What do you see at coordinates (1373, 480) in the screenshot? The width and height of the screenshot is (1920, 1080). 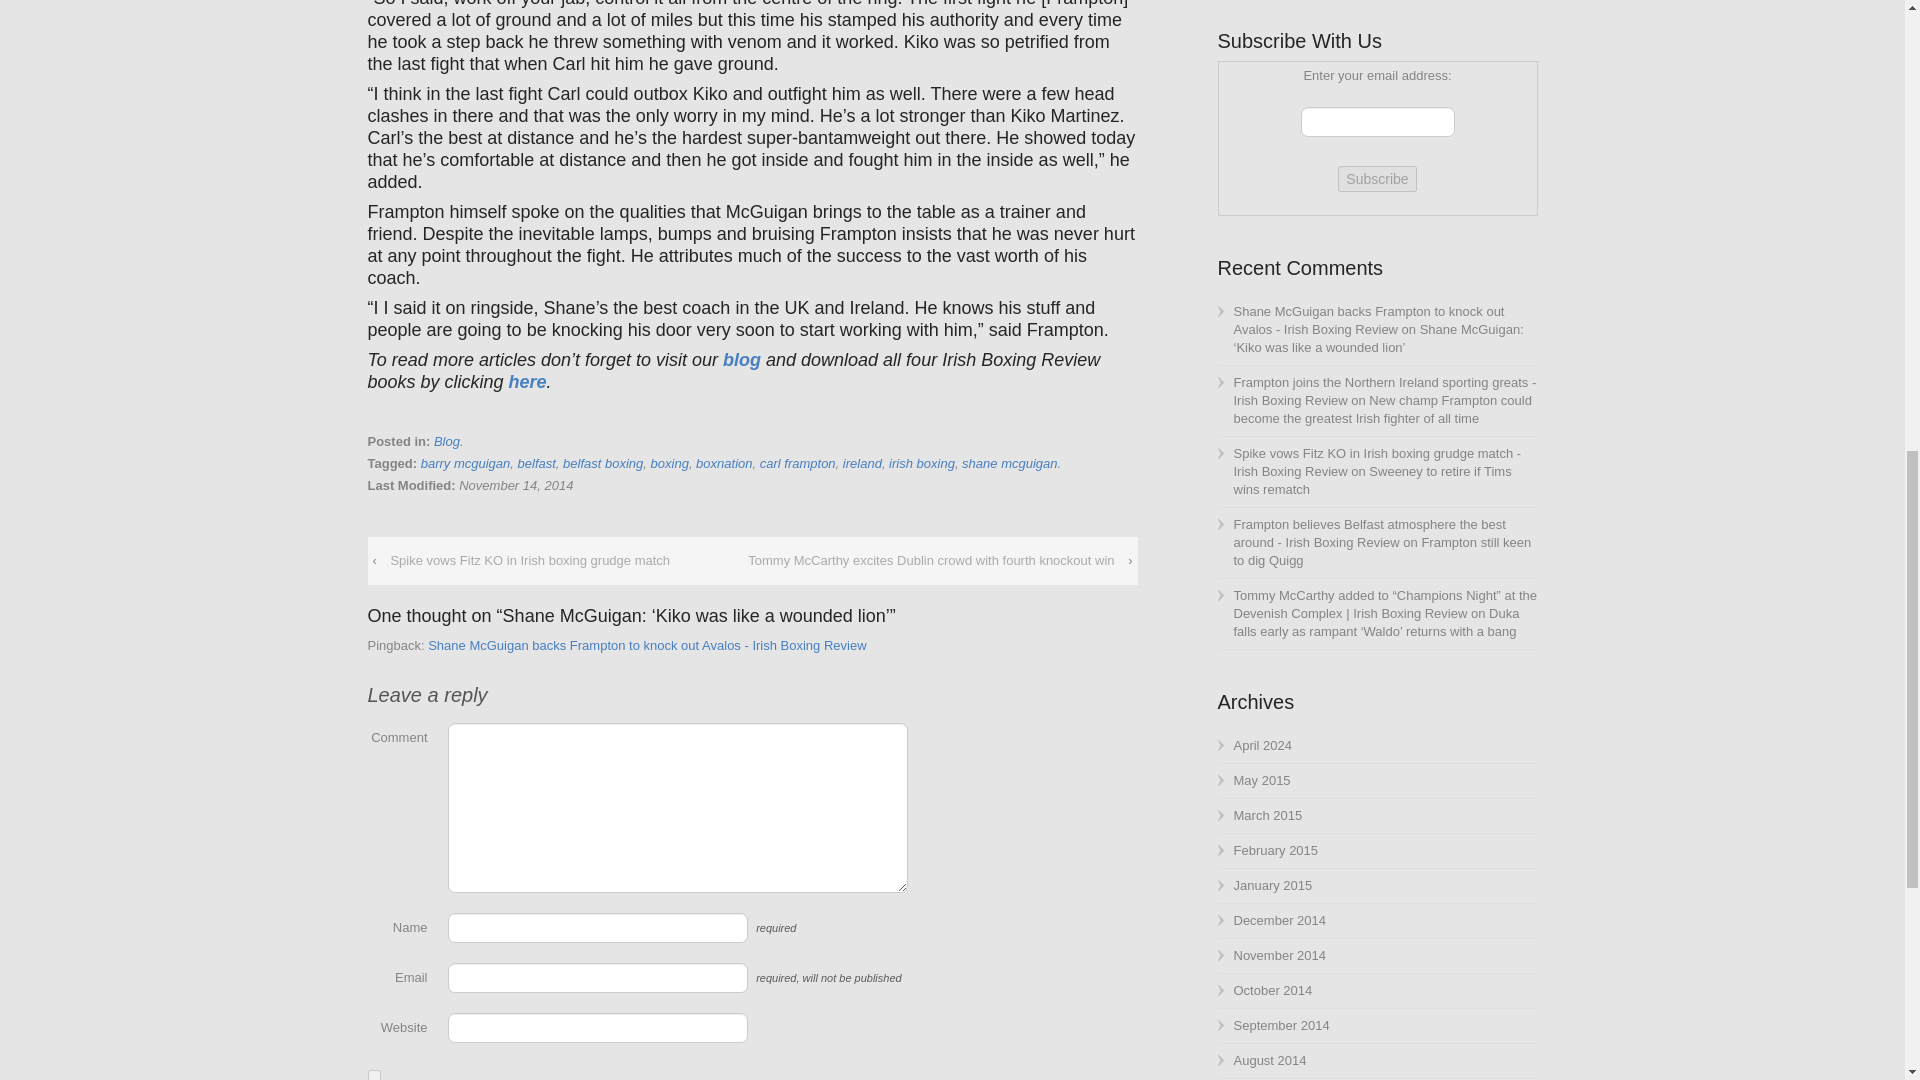 I see `Sweeney to retire if Tims wins rematch` at bounding box center [1373, 480].